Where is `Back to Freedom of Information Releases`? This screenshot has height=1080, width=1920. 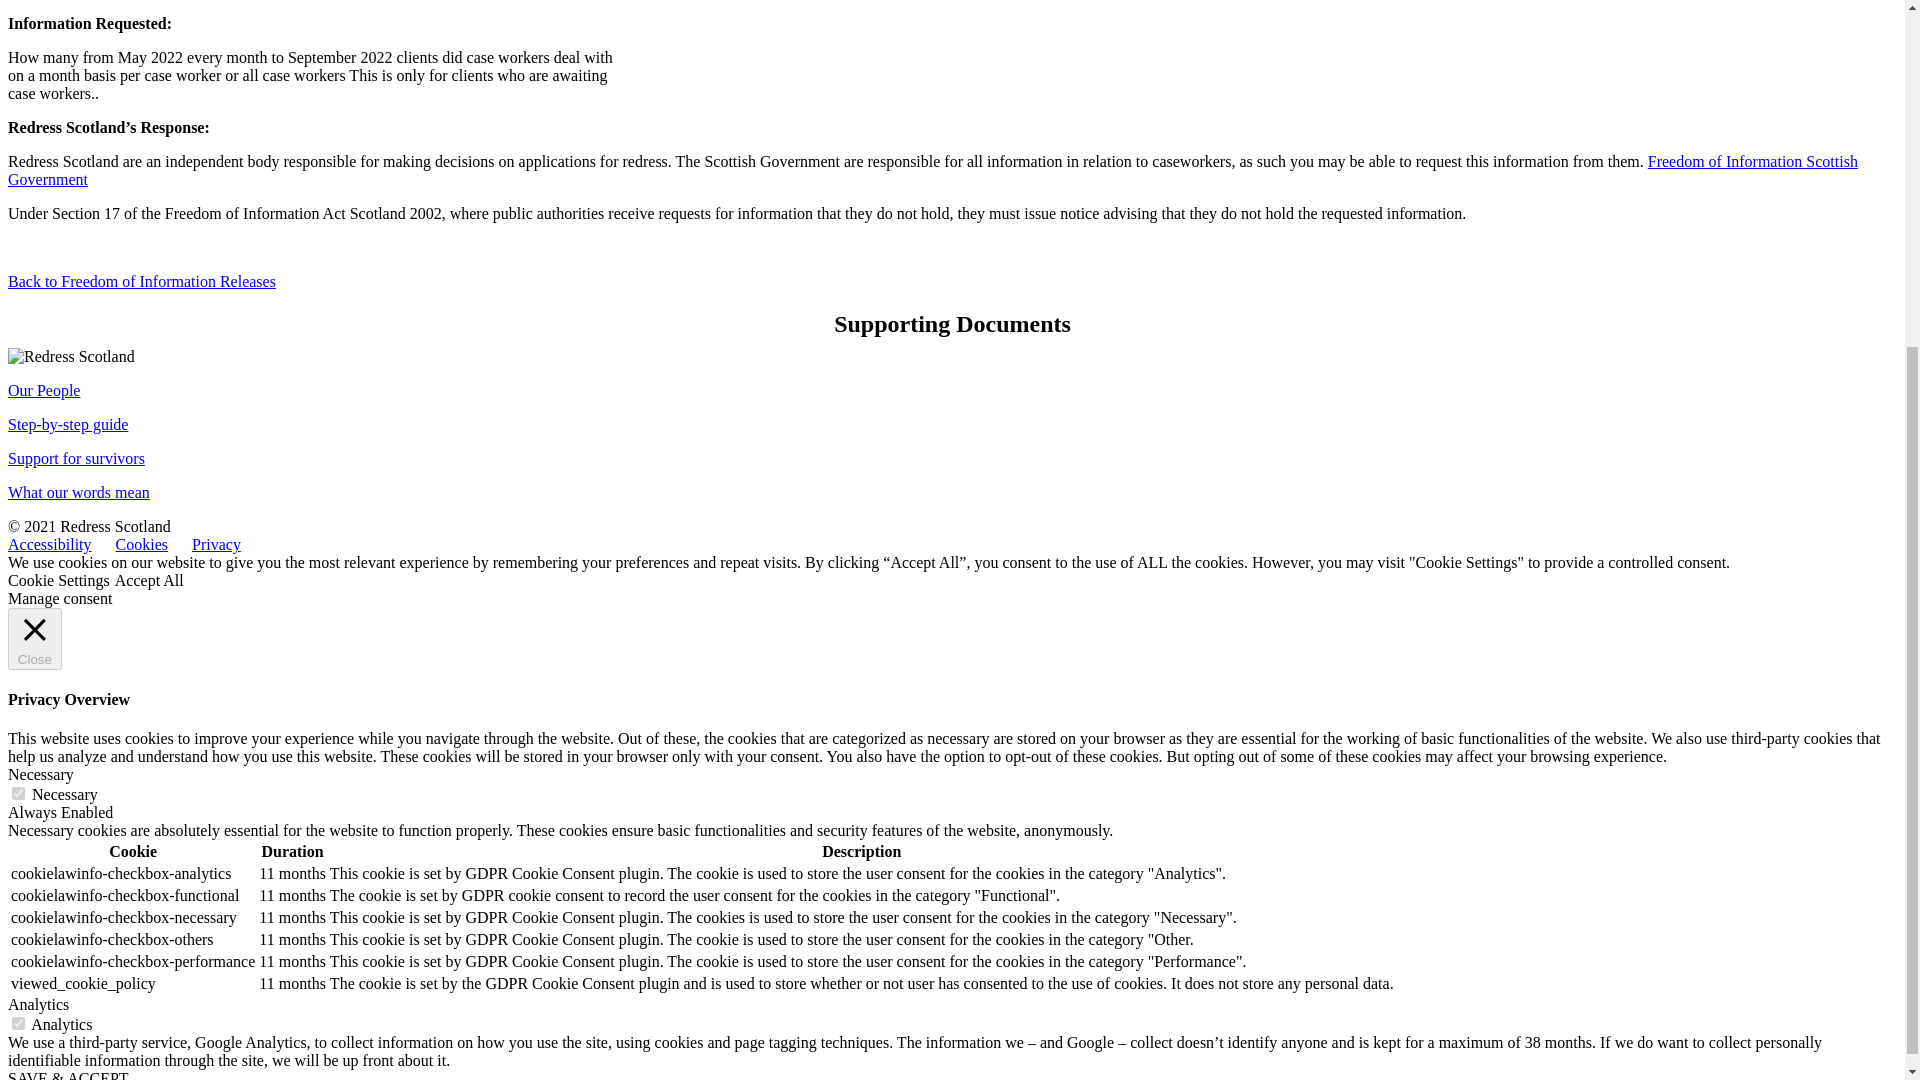
Back to Freedom of Information Releases is located at coordinates (142, 282).